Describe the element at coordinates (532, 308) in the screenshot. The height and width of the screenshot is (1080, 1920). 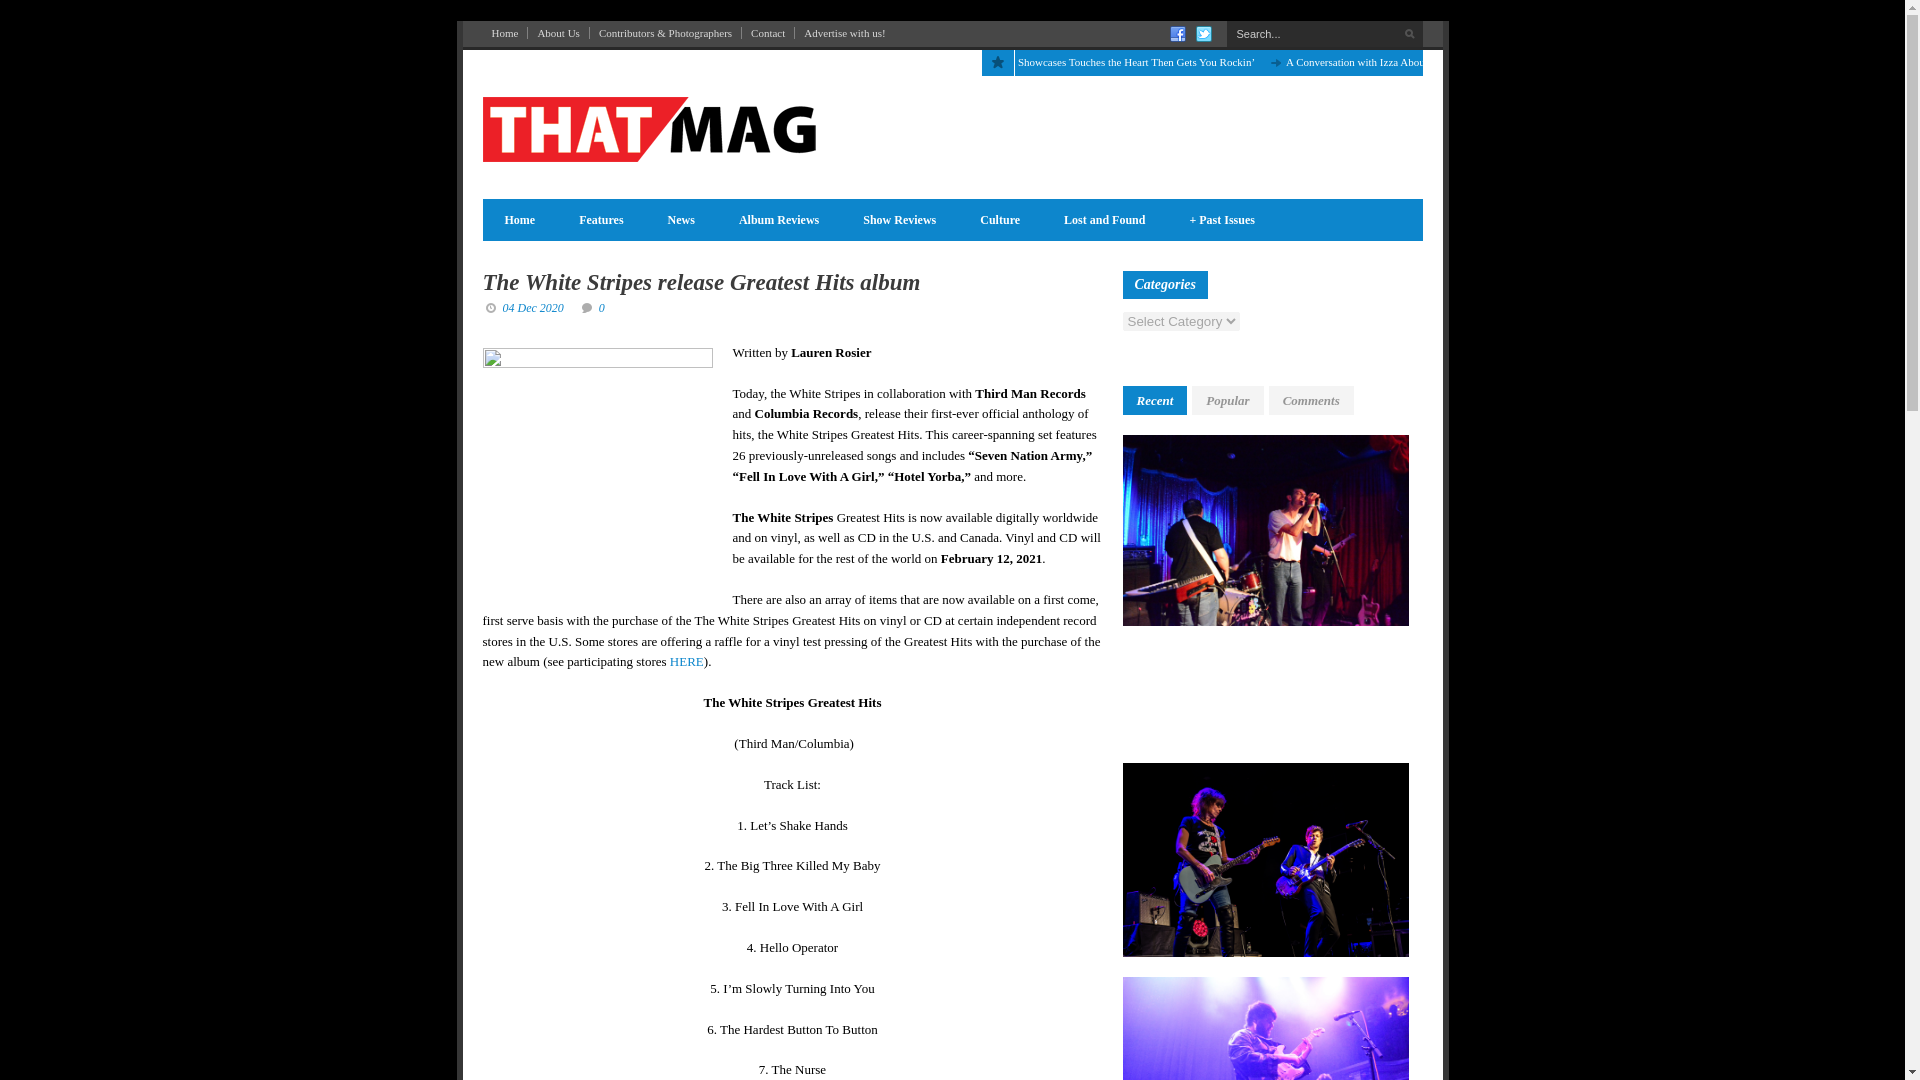
I see `04 Dec 2020` at that location.